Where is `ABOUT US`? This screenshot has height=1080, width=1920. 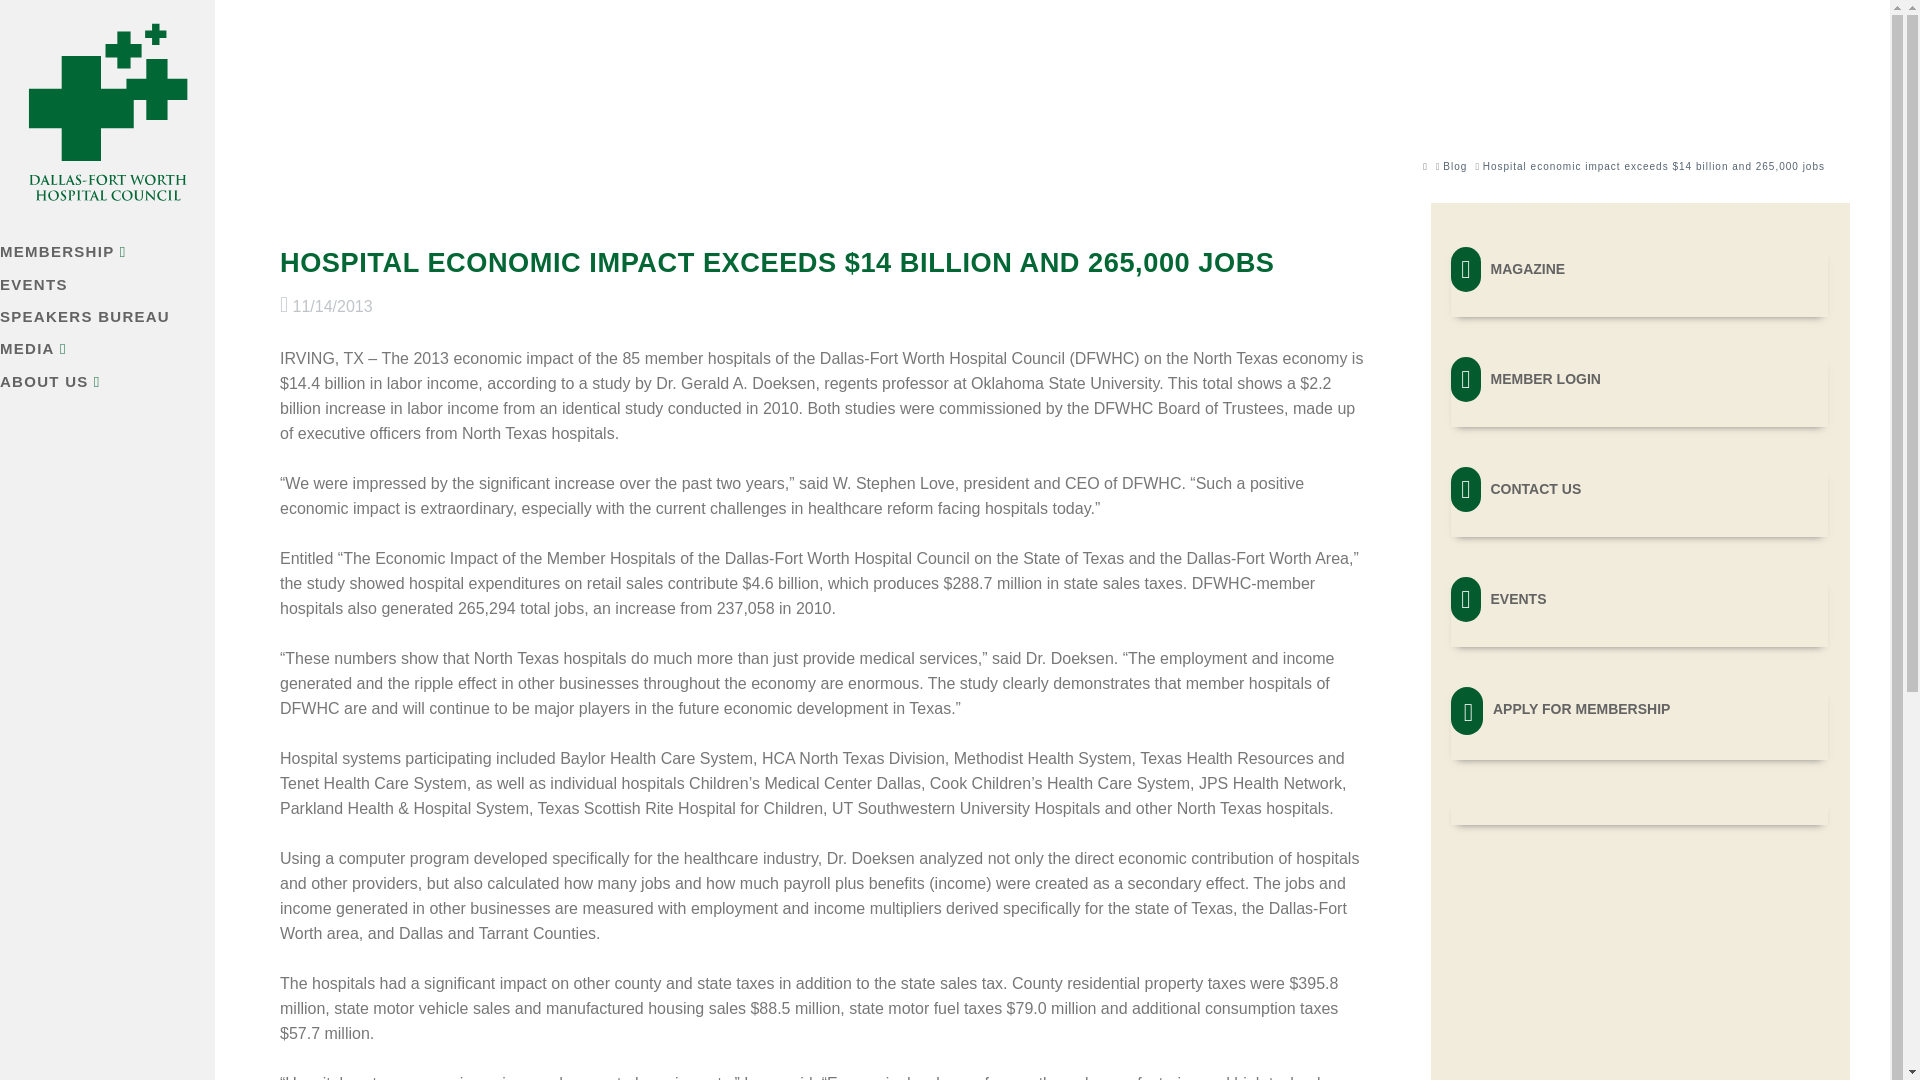 ABOUT US is located at coordinates (114, 384).